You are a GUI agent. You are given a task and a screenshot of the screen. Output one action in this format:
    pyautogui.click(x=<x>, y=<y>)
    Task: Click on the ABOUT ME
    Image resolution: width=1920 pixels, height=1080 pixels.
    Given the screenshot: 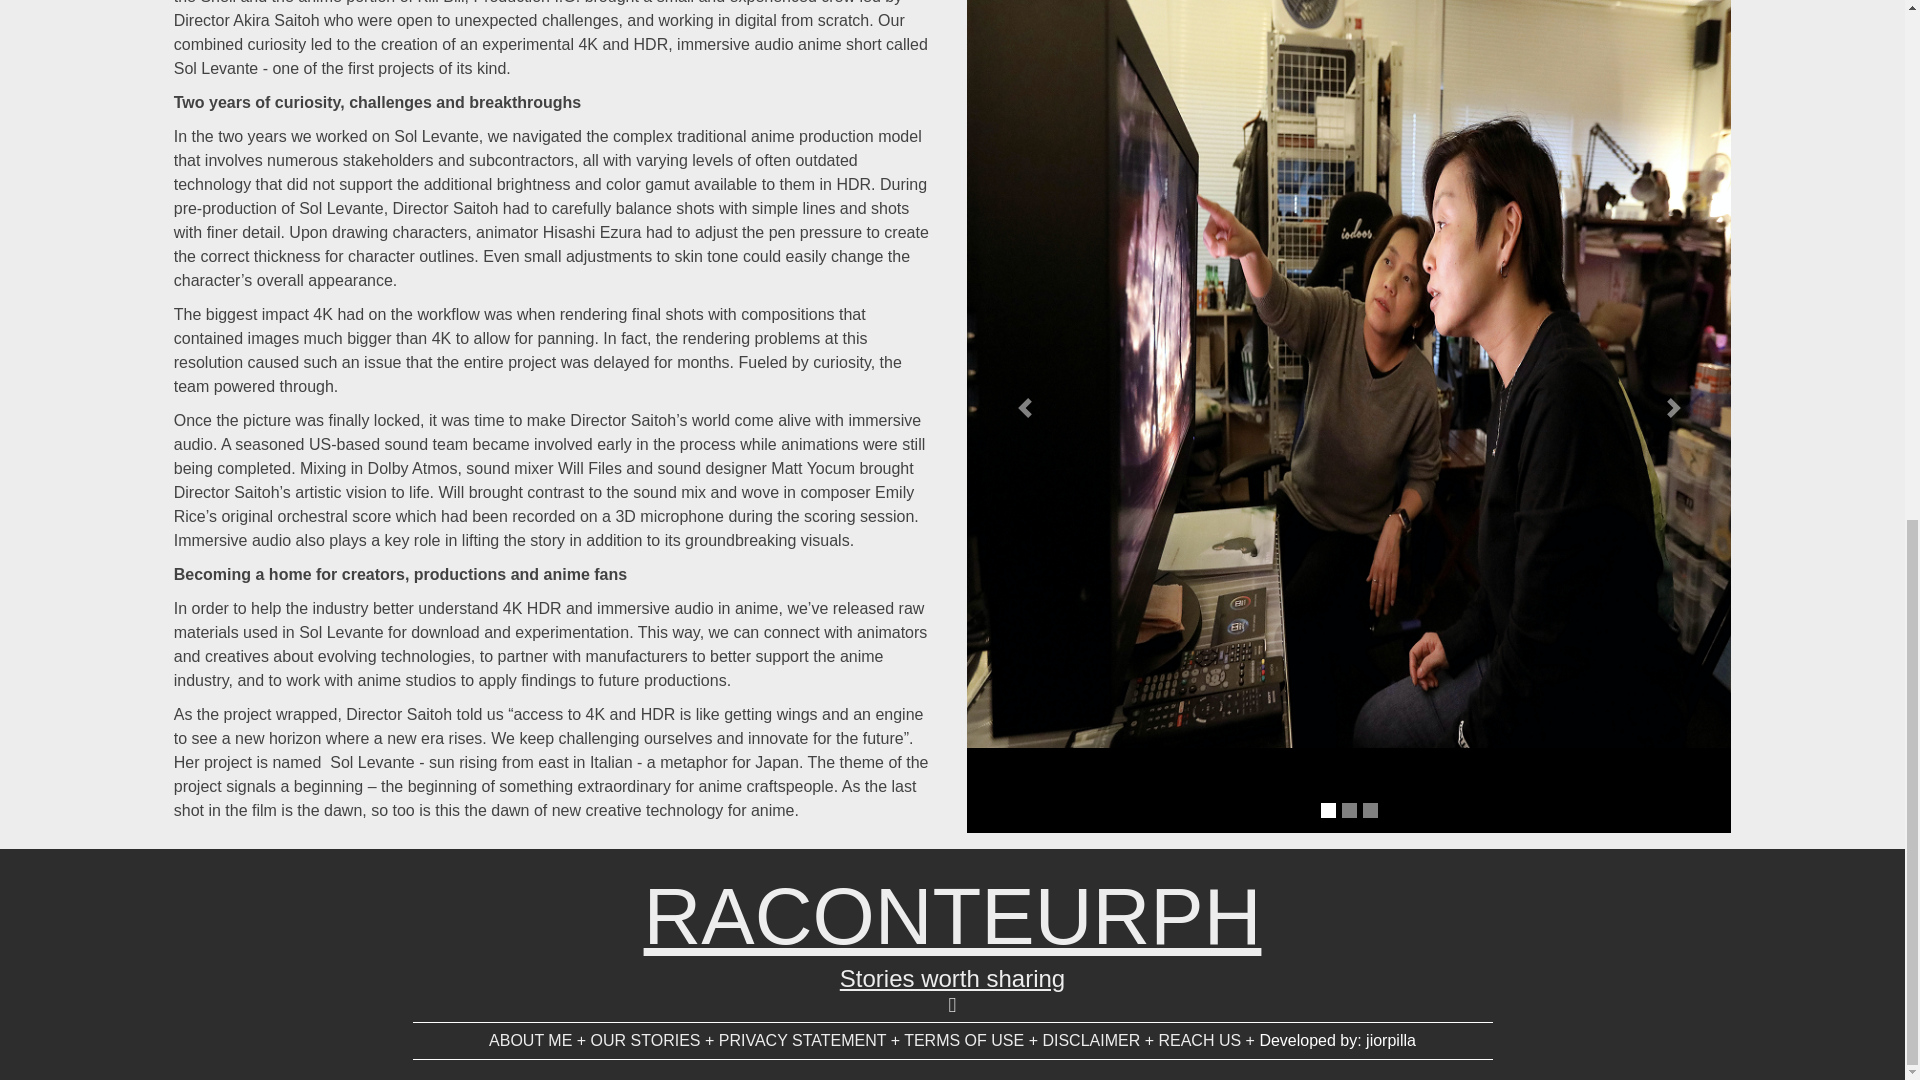 What is the action you would take?
    pyautogui.click(x=530, y=1040)
    